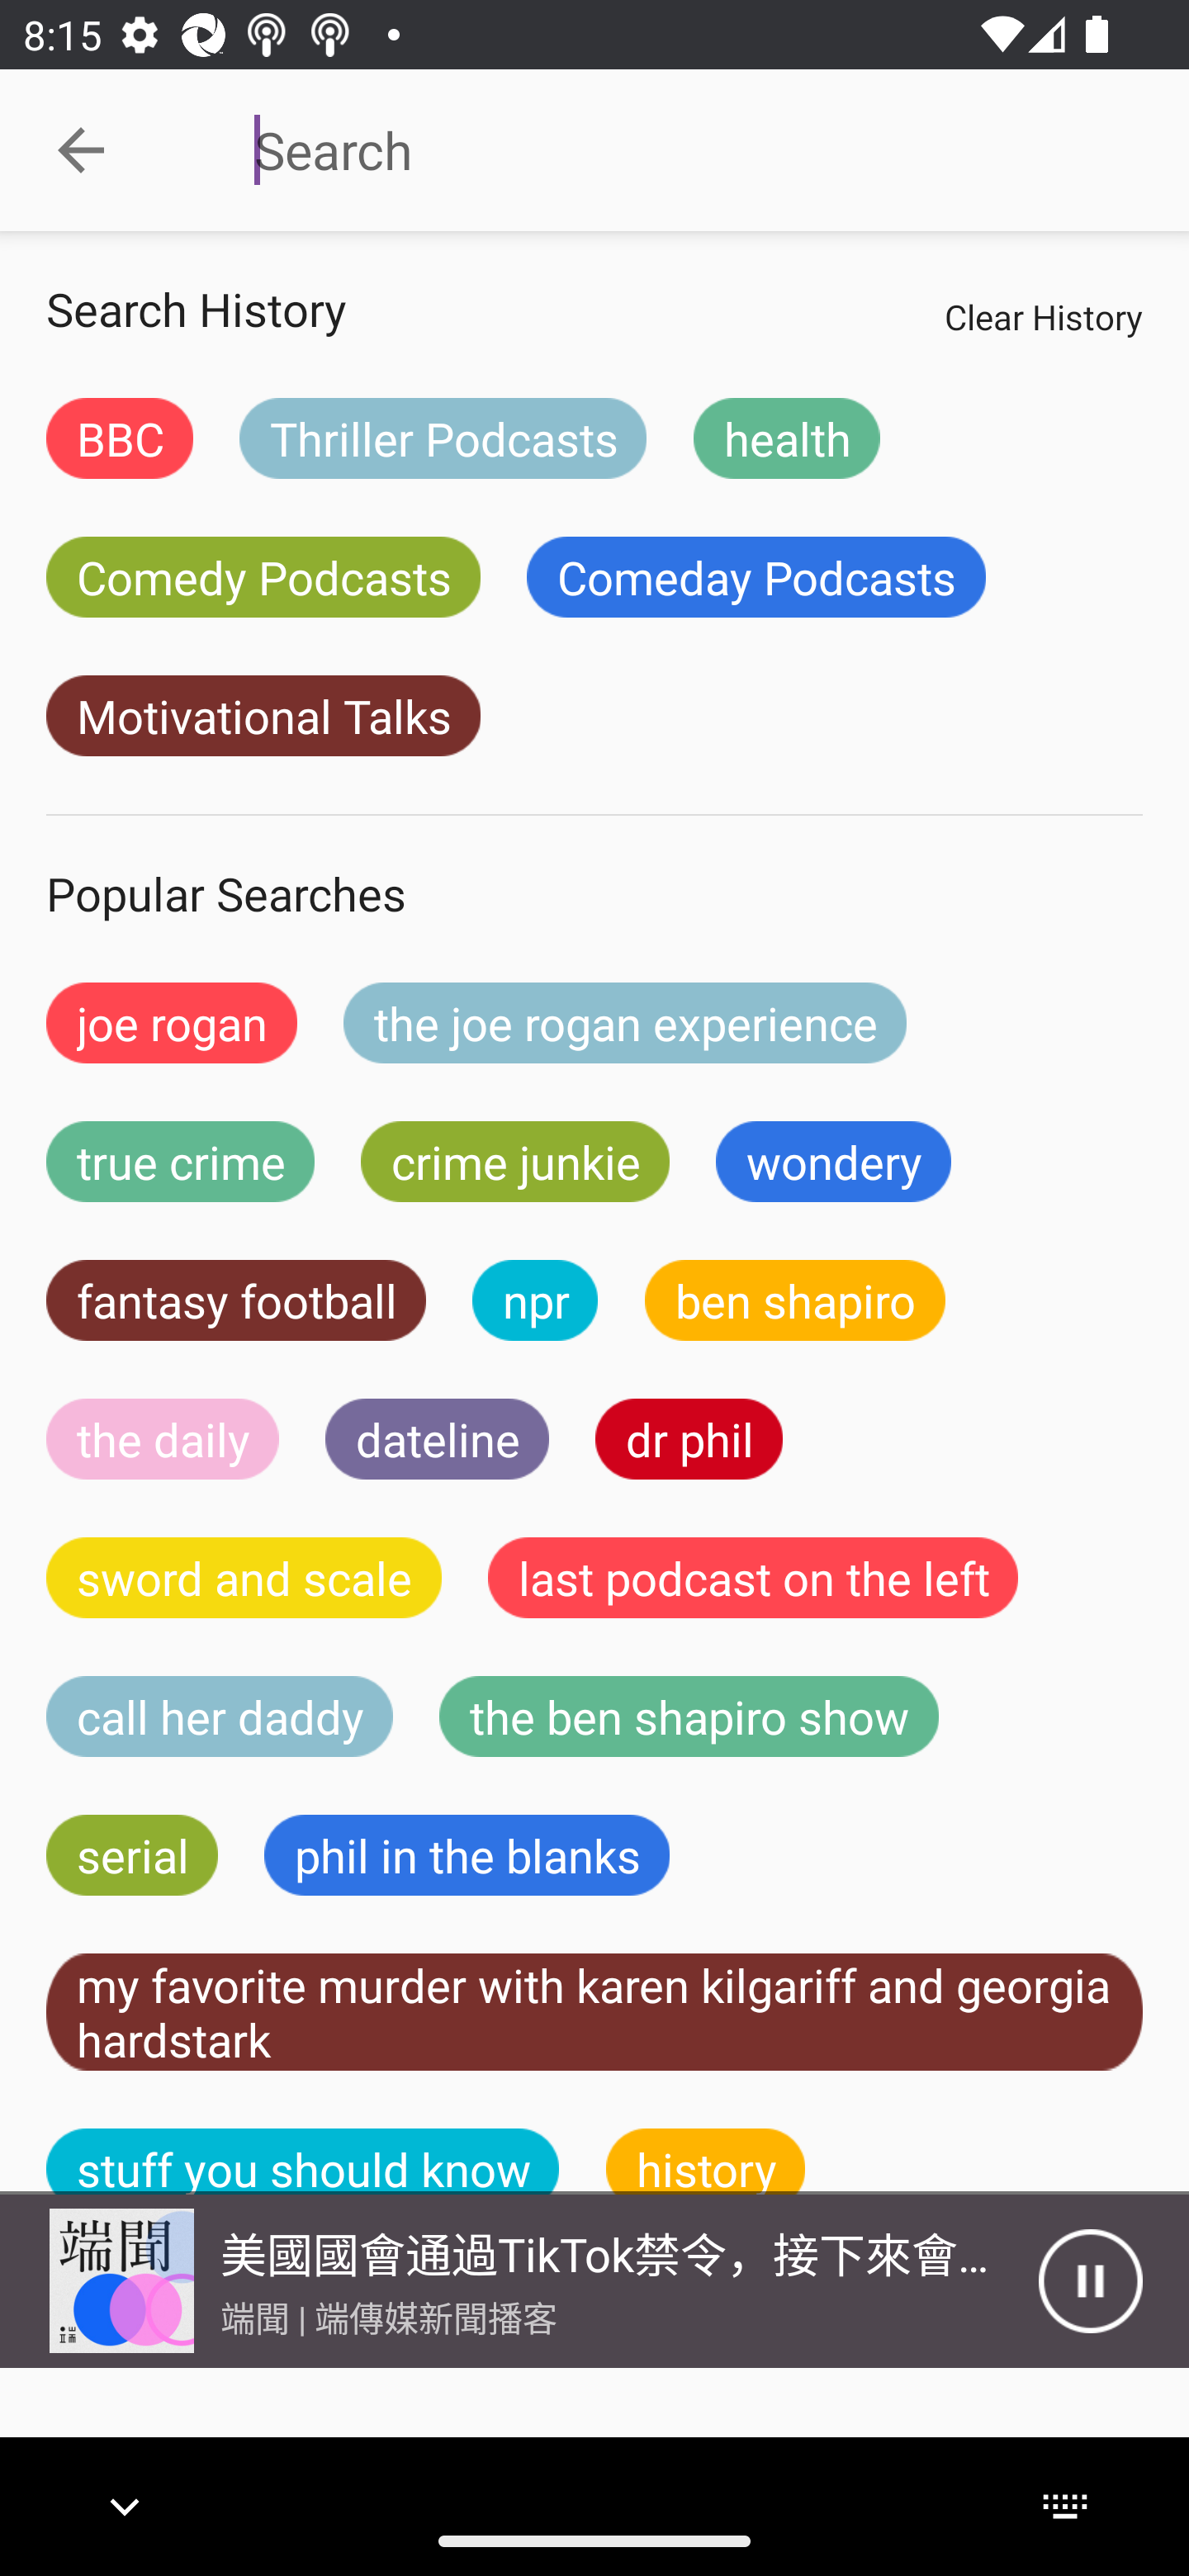 The image size is (1189, 2576). Describe the element at coordinates (81, 150) in the screenshot. I see `Collapse` at that location.